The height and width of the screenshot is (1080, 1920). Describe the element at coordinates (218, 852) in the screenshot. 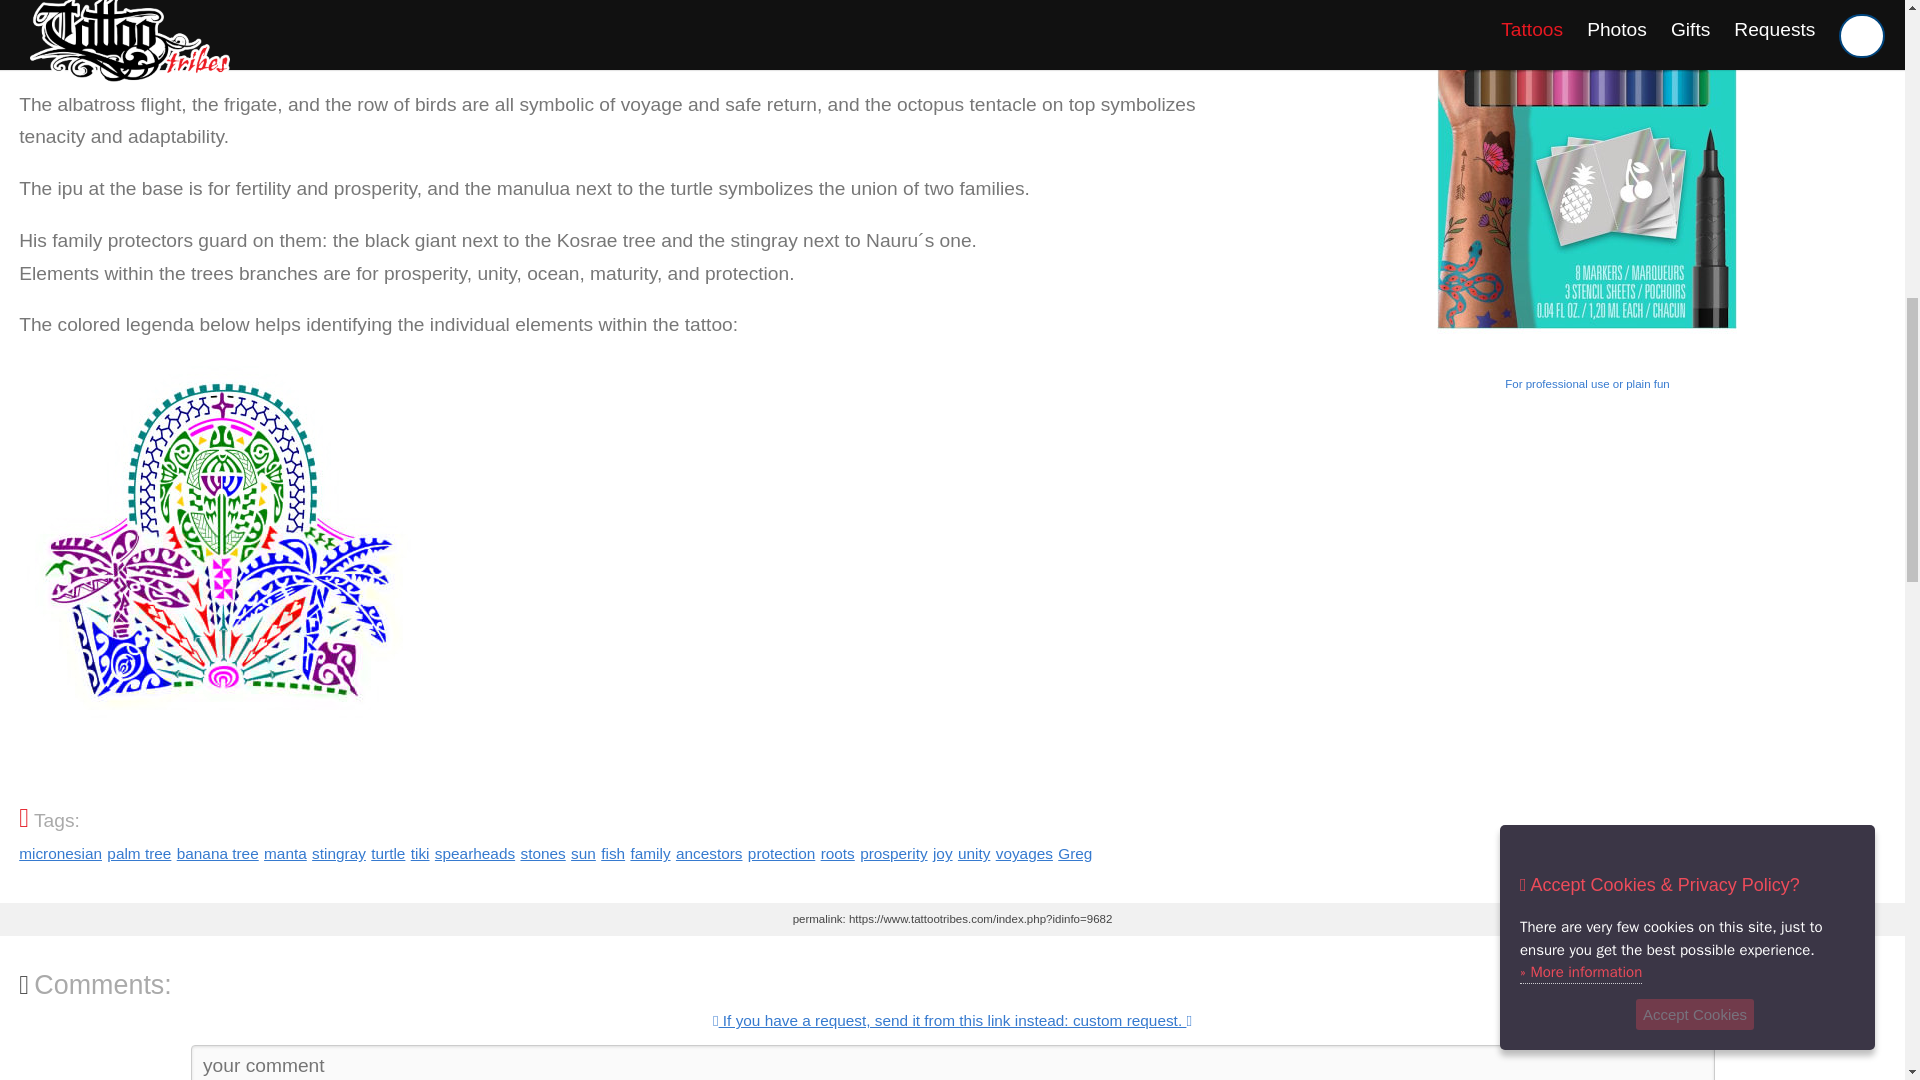

I see `banana tree` at that location.